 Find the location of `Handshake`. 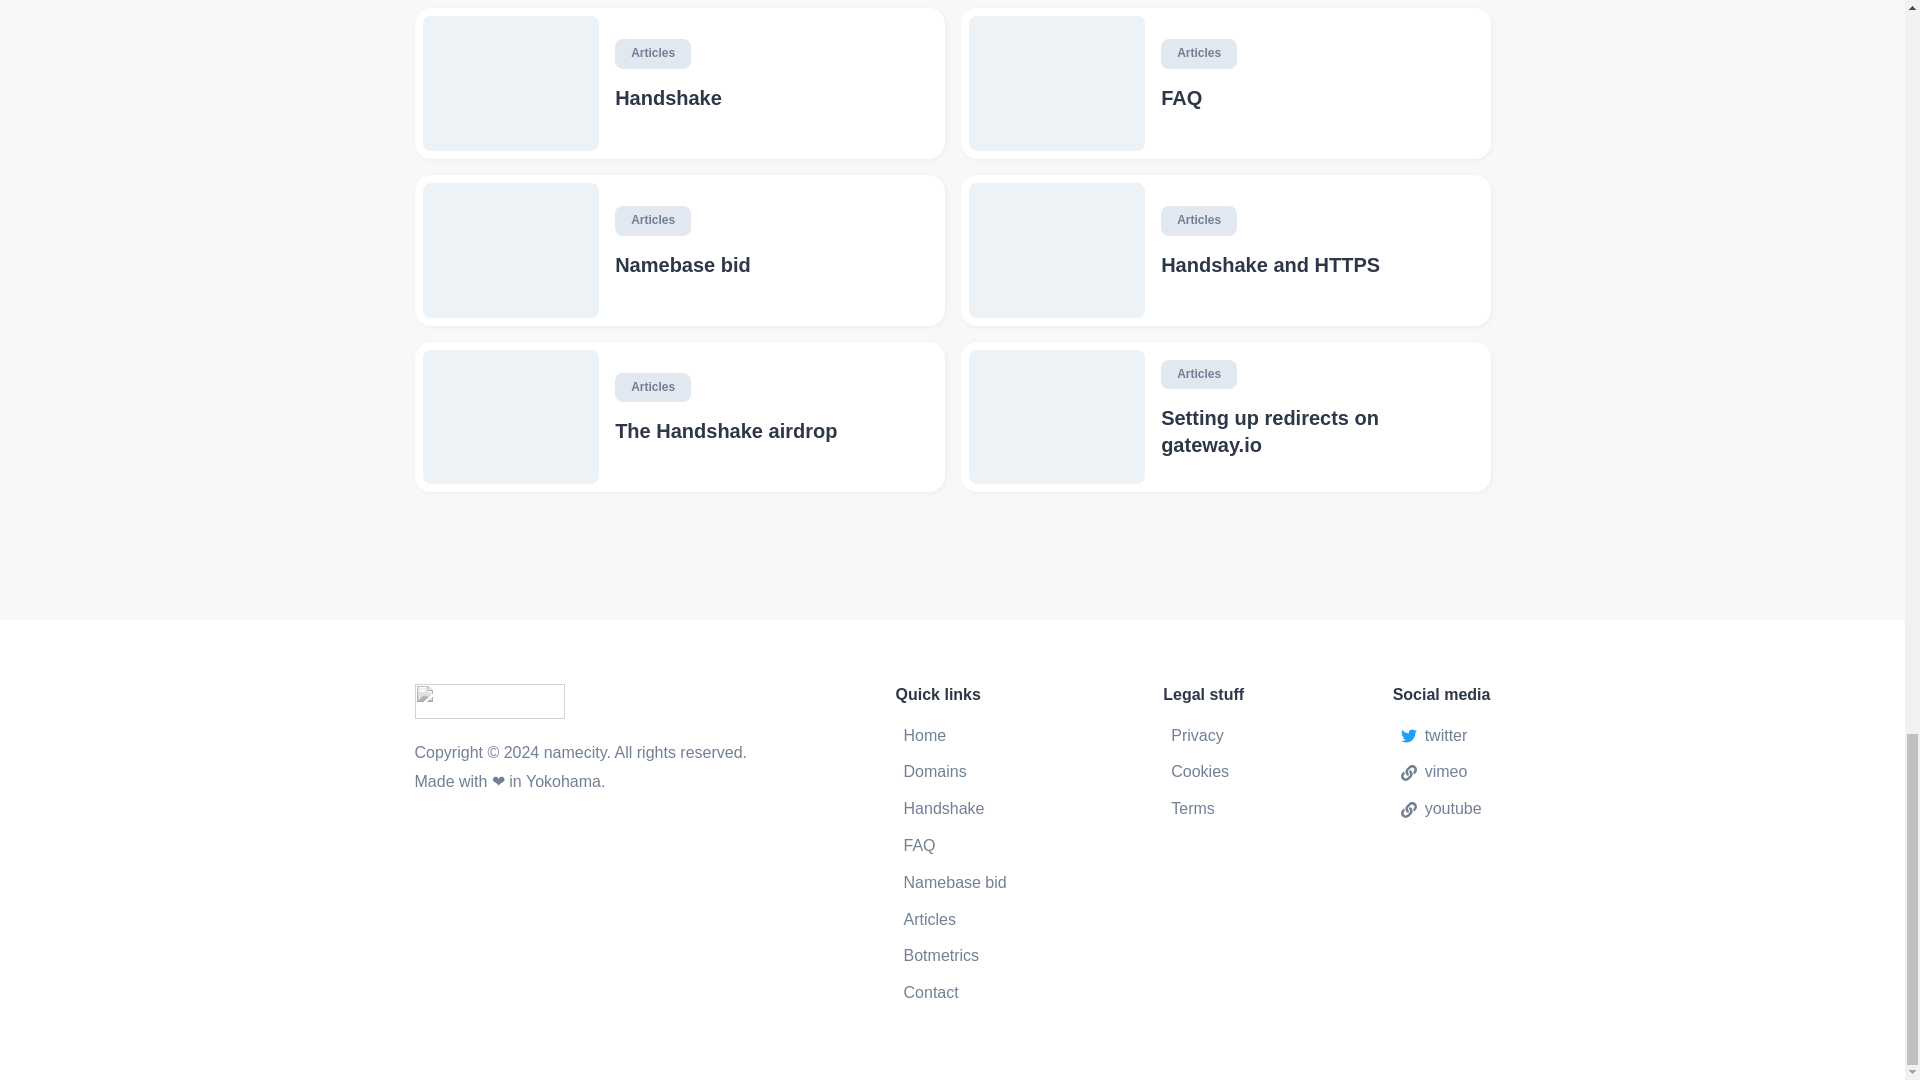

Handshake is located at coordinates (770, 98).